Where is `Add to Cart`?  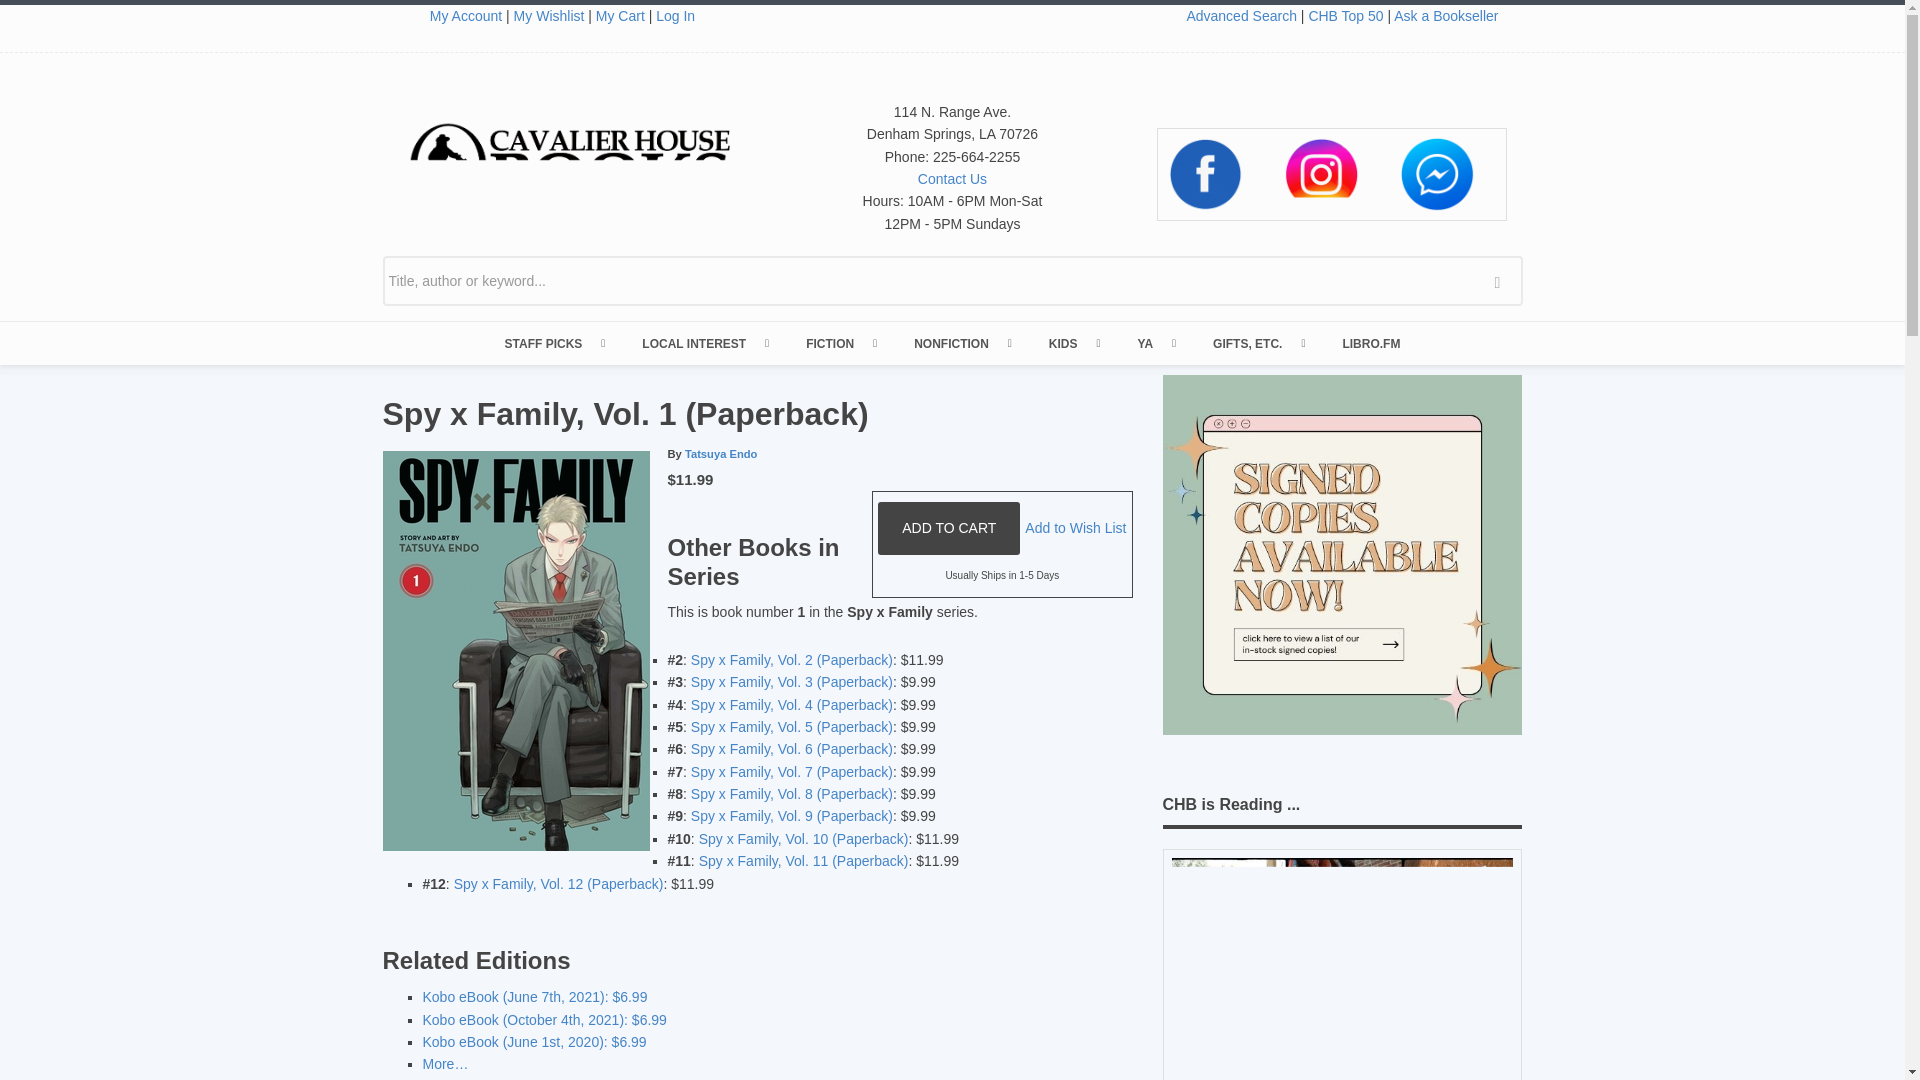 Add to Cart is located at coordinates (948, 528).